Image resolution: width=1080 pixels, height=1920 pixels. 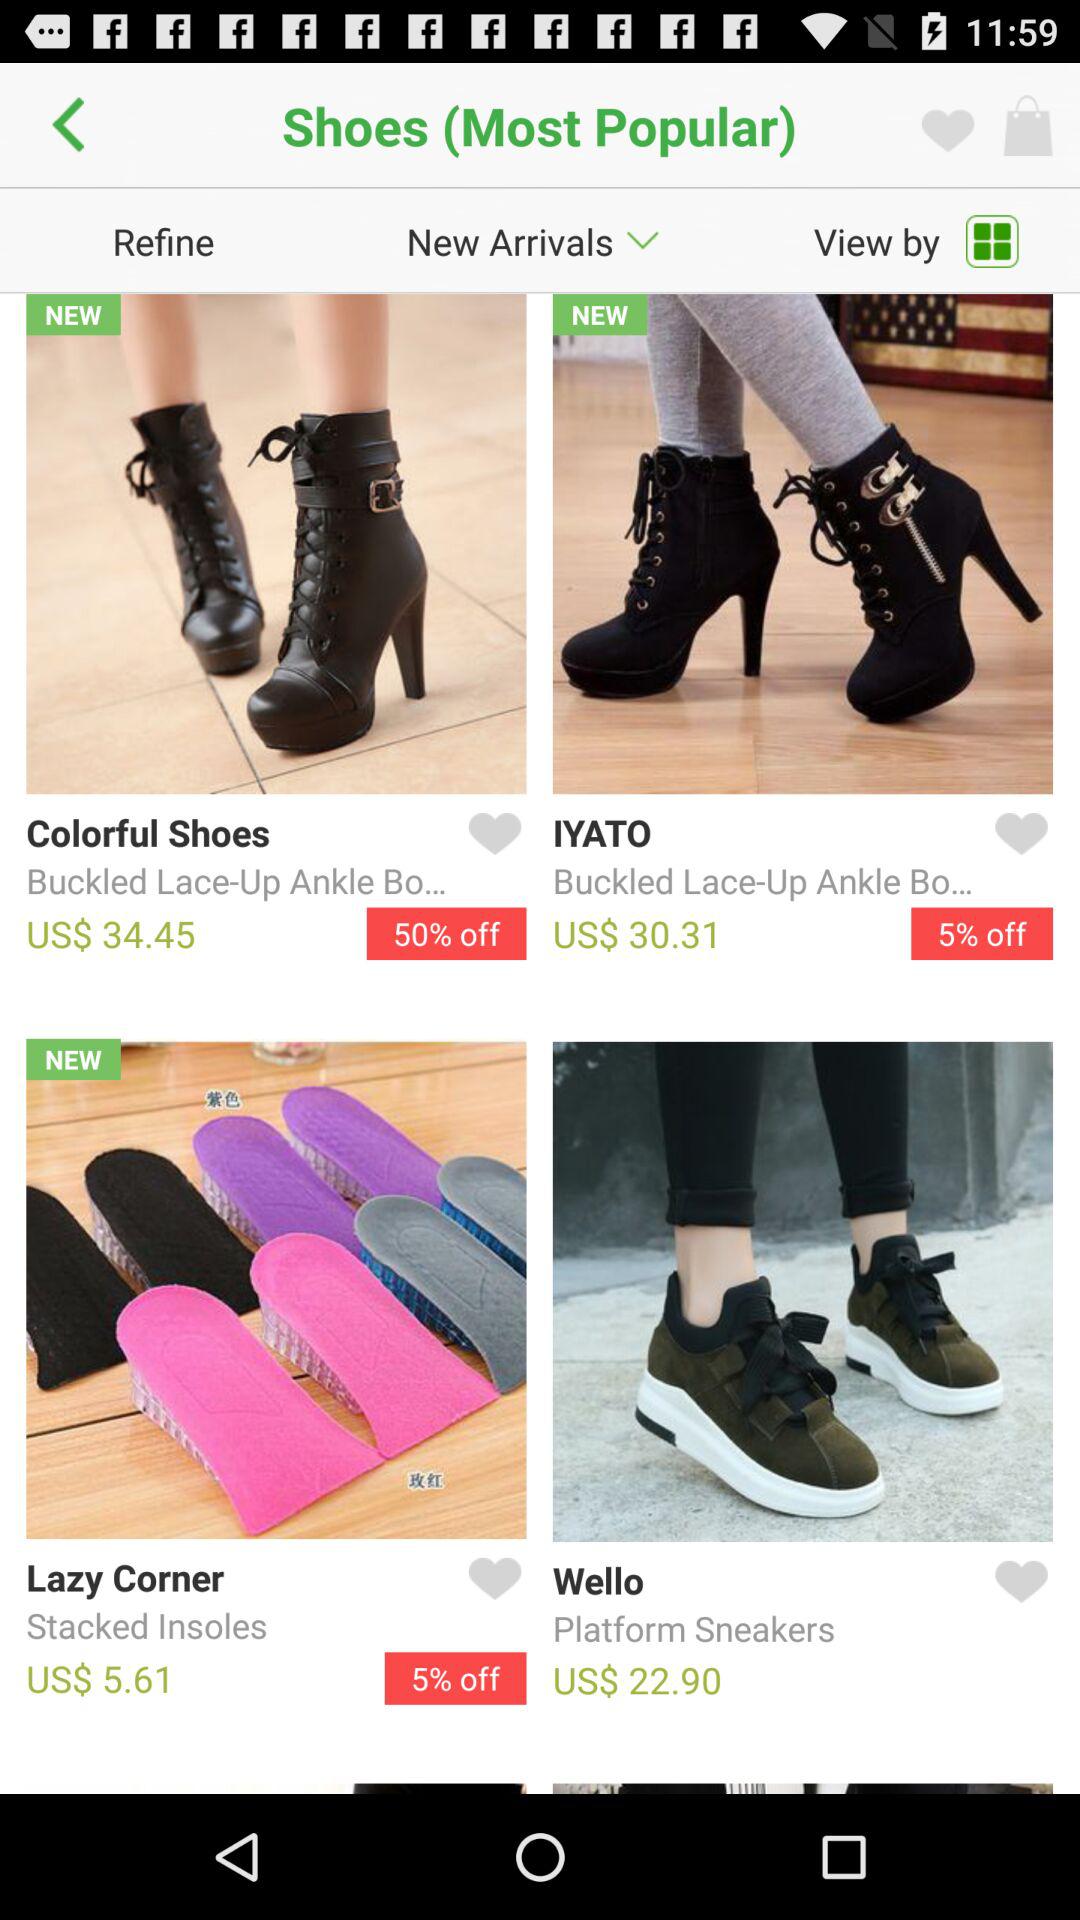 What do you see at coordinates (1017, 857) in the screenshot?
I see `love item` at bounding box center [1017, 857].